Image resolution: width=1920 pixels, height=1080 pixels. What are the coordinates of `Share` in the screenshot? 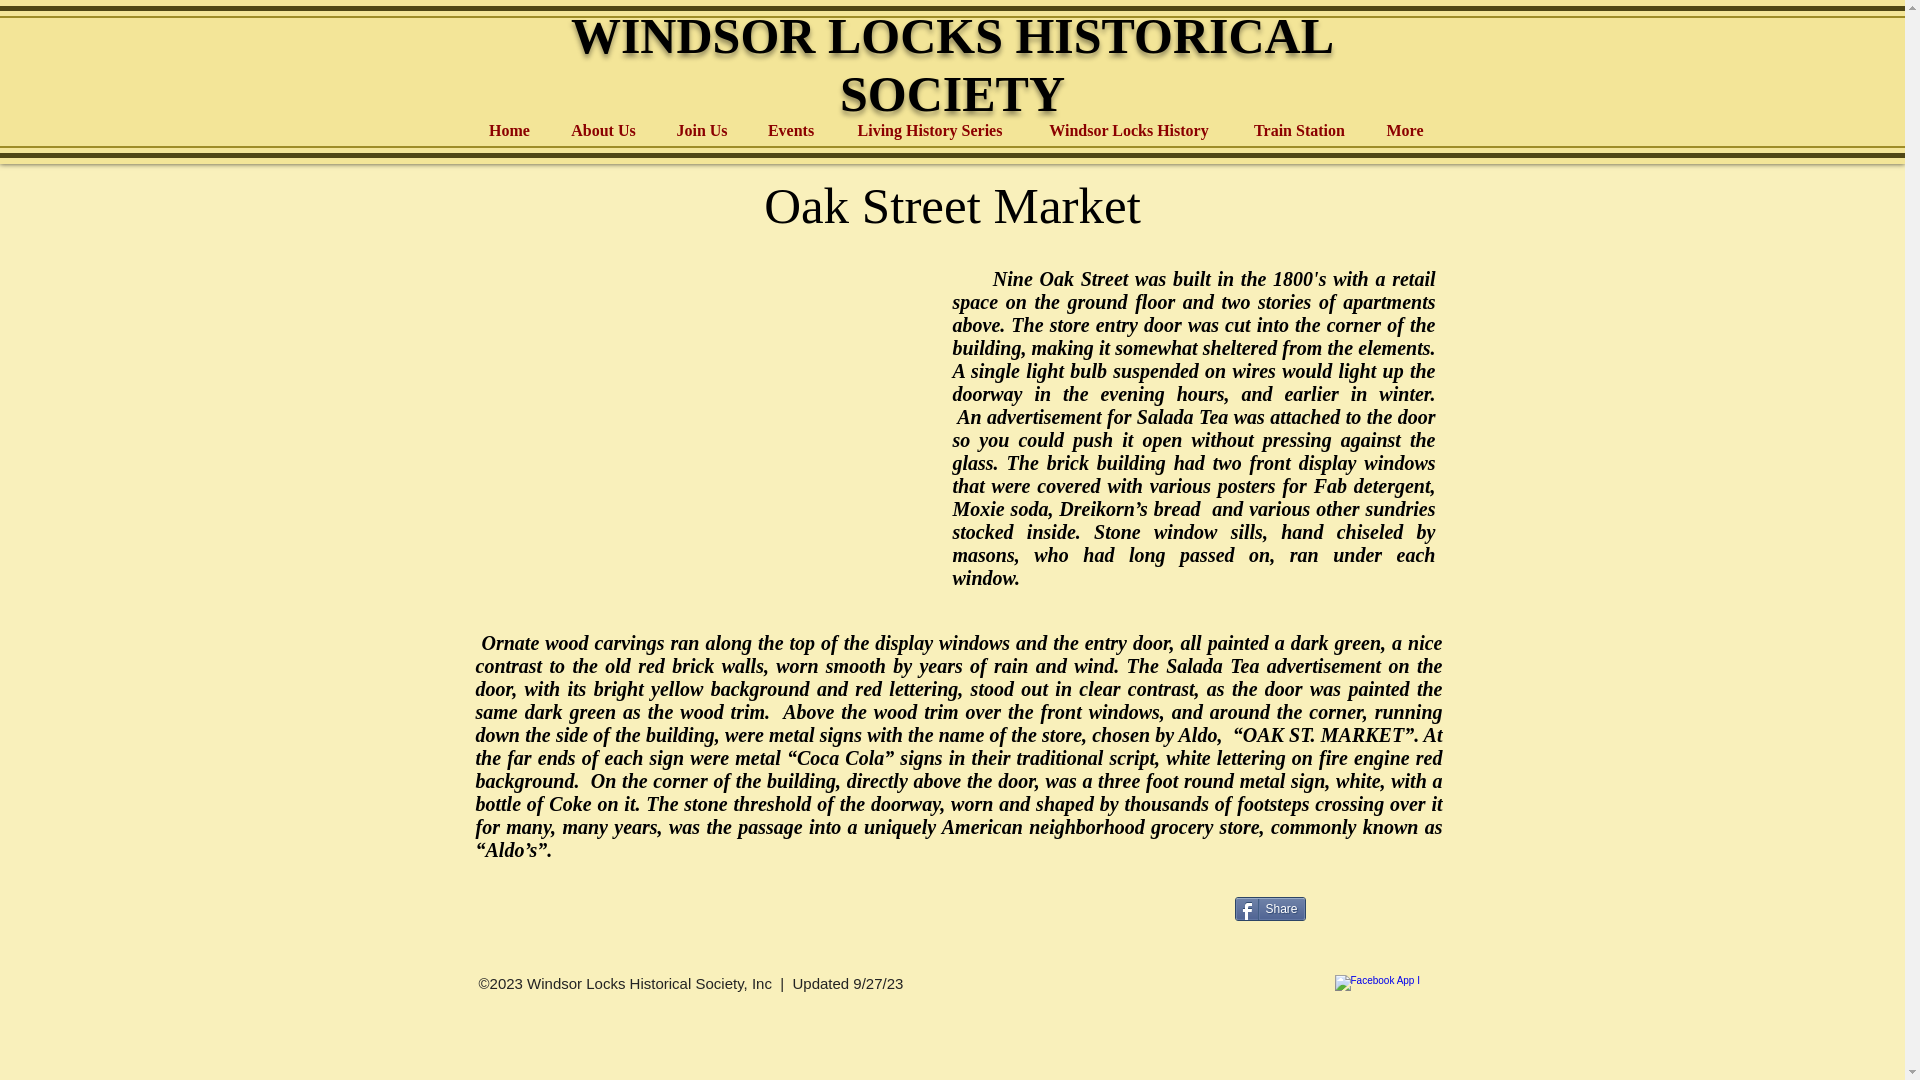 It's located at (1270, 909).